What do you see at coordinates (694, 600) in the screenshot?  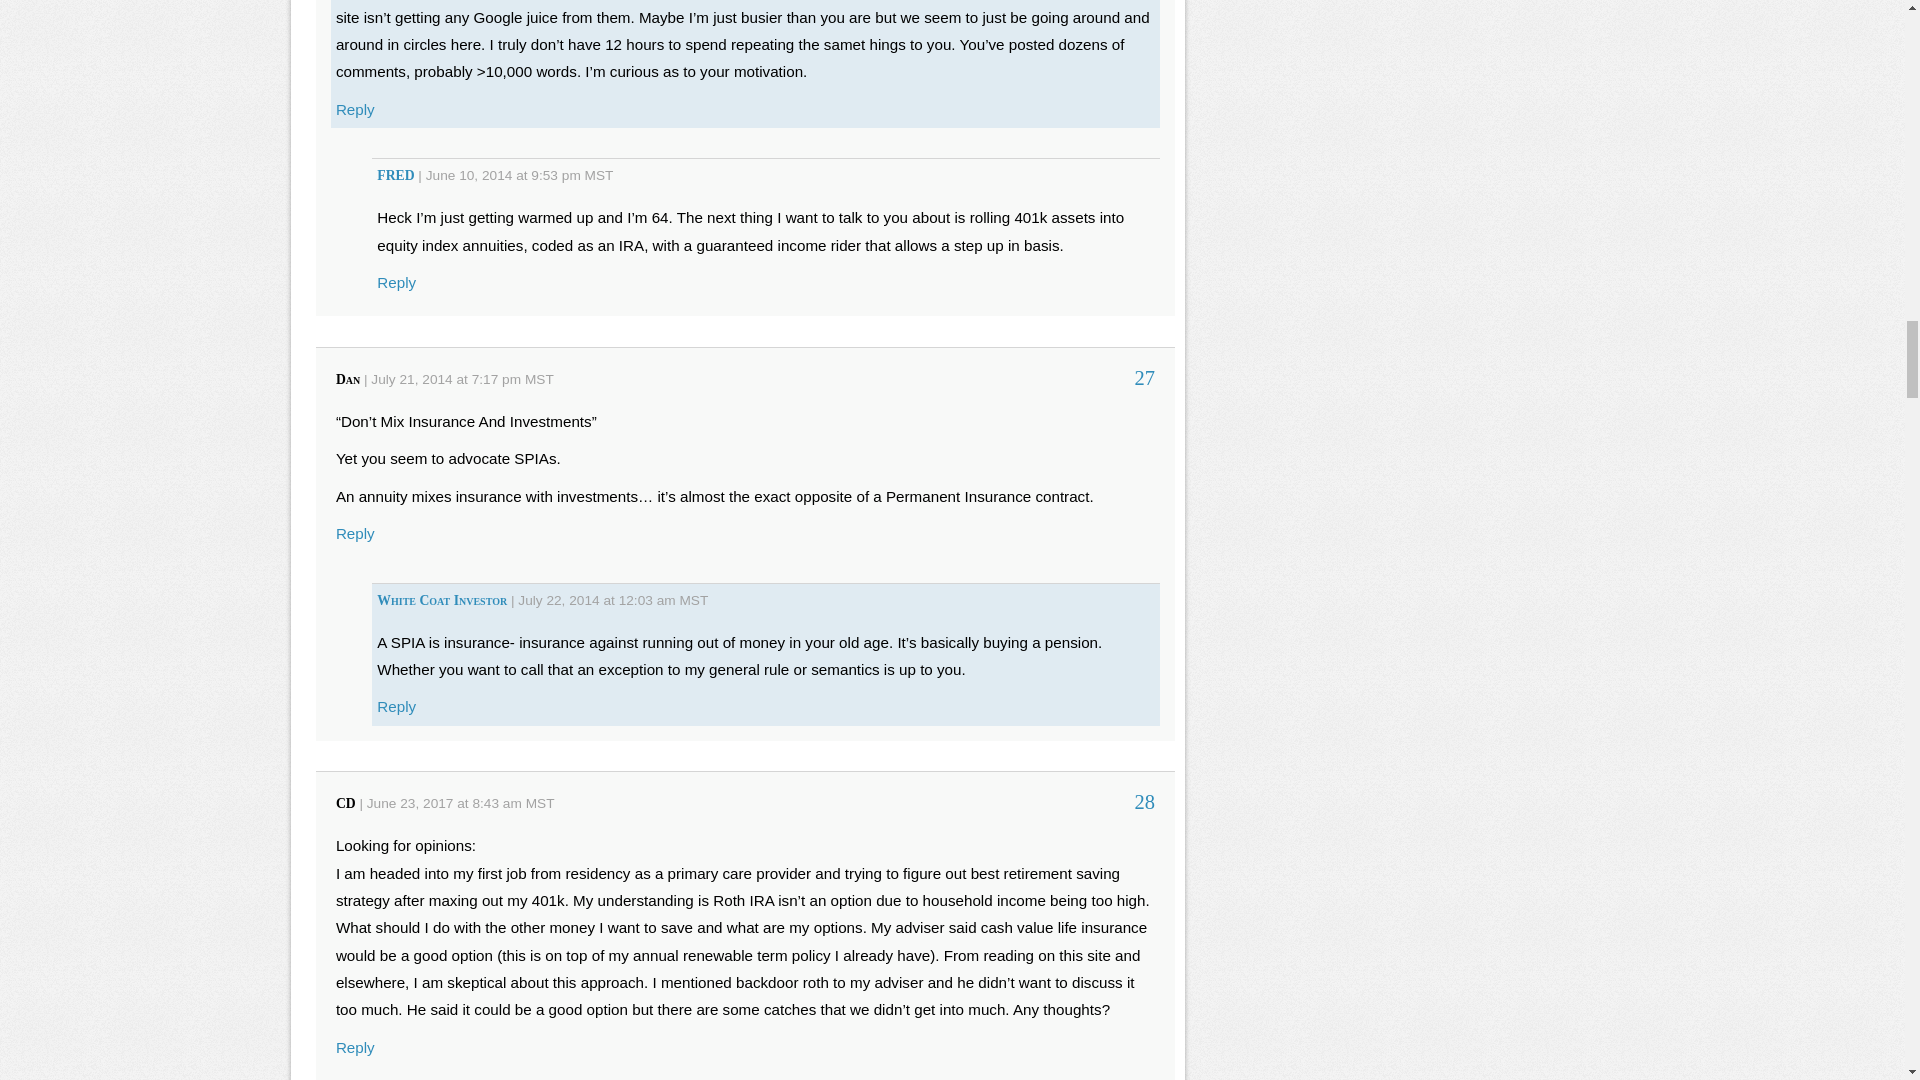 I see `Mountain Standard Time` at bounding box center [694, 600].